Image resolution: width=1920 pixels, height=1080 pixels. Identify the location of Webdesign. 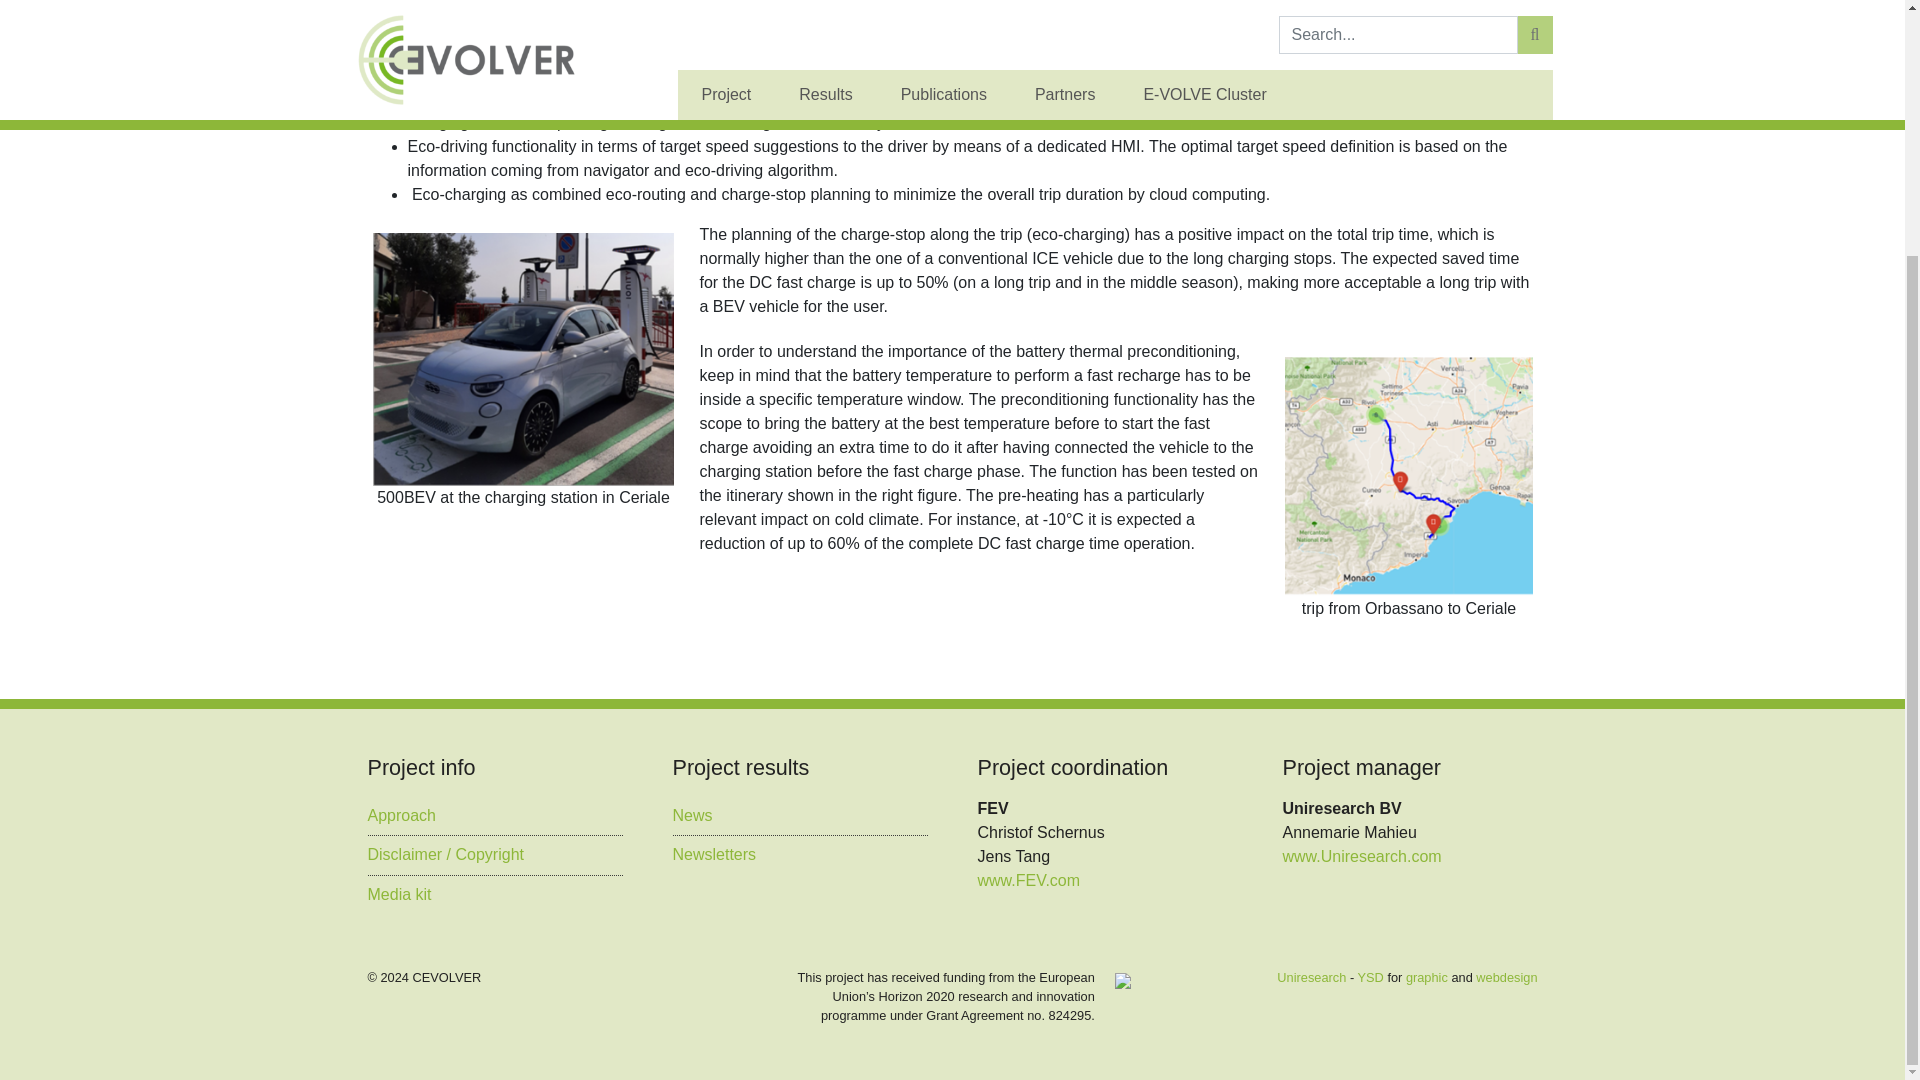
(1506, 976).